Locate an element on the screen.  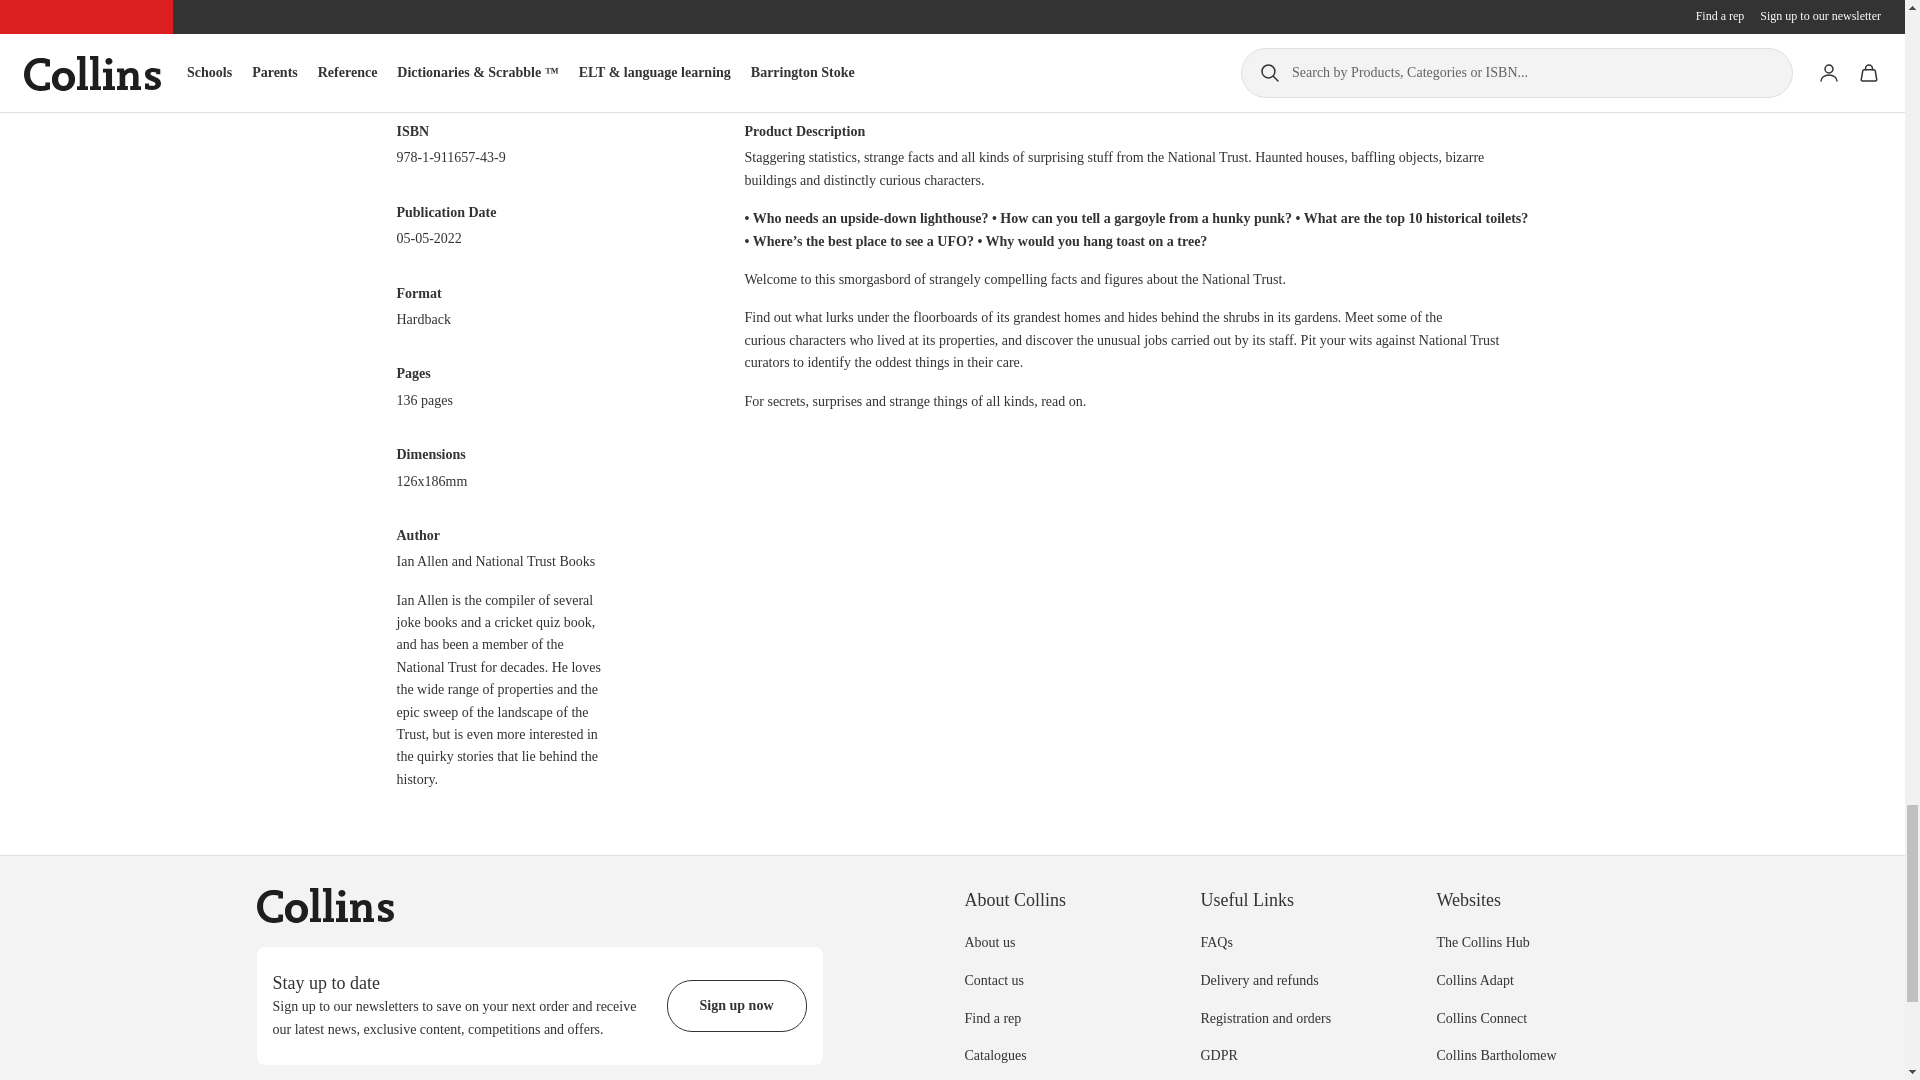
FAQs is located at coordinates (1216, 942).